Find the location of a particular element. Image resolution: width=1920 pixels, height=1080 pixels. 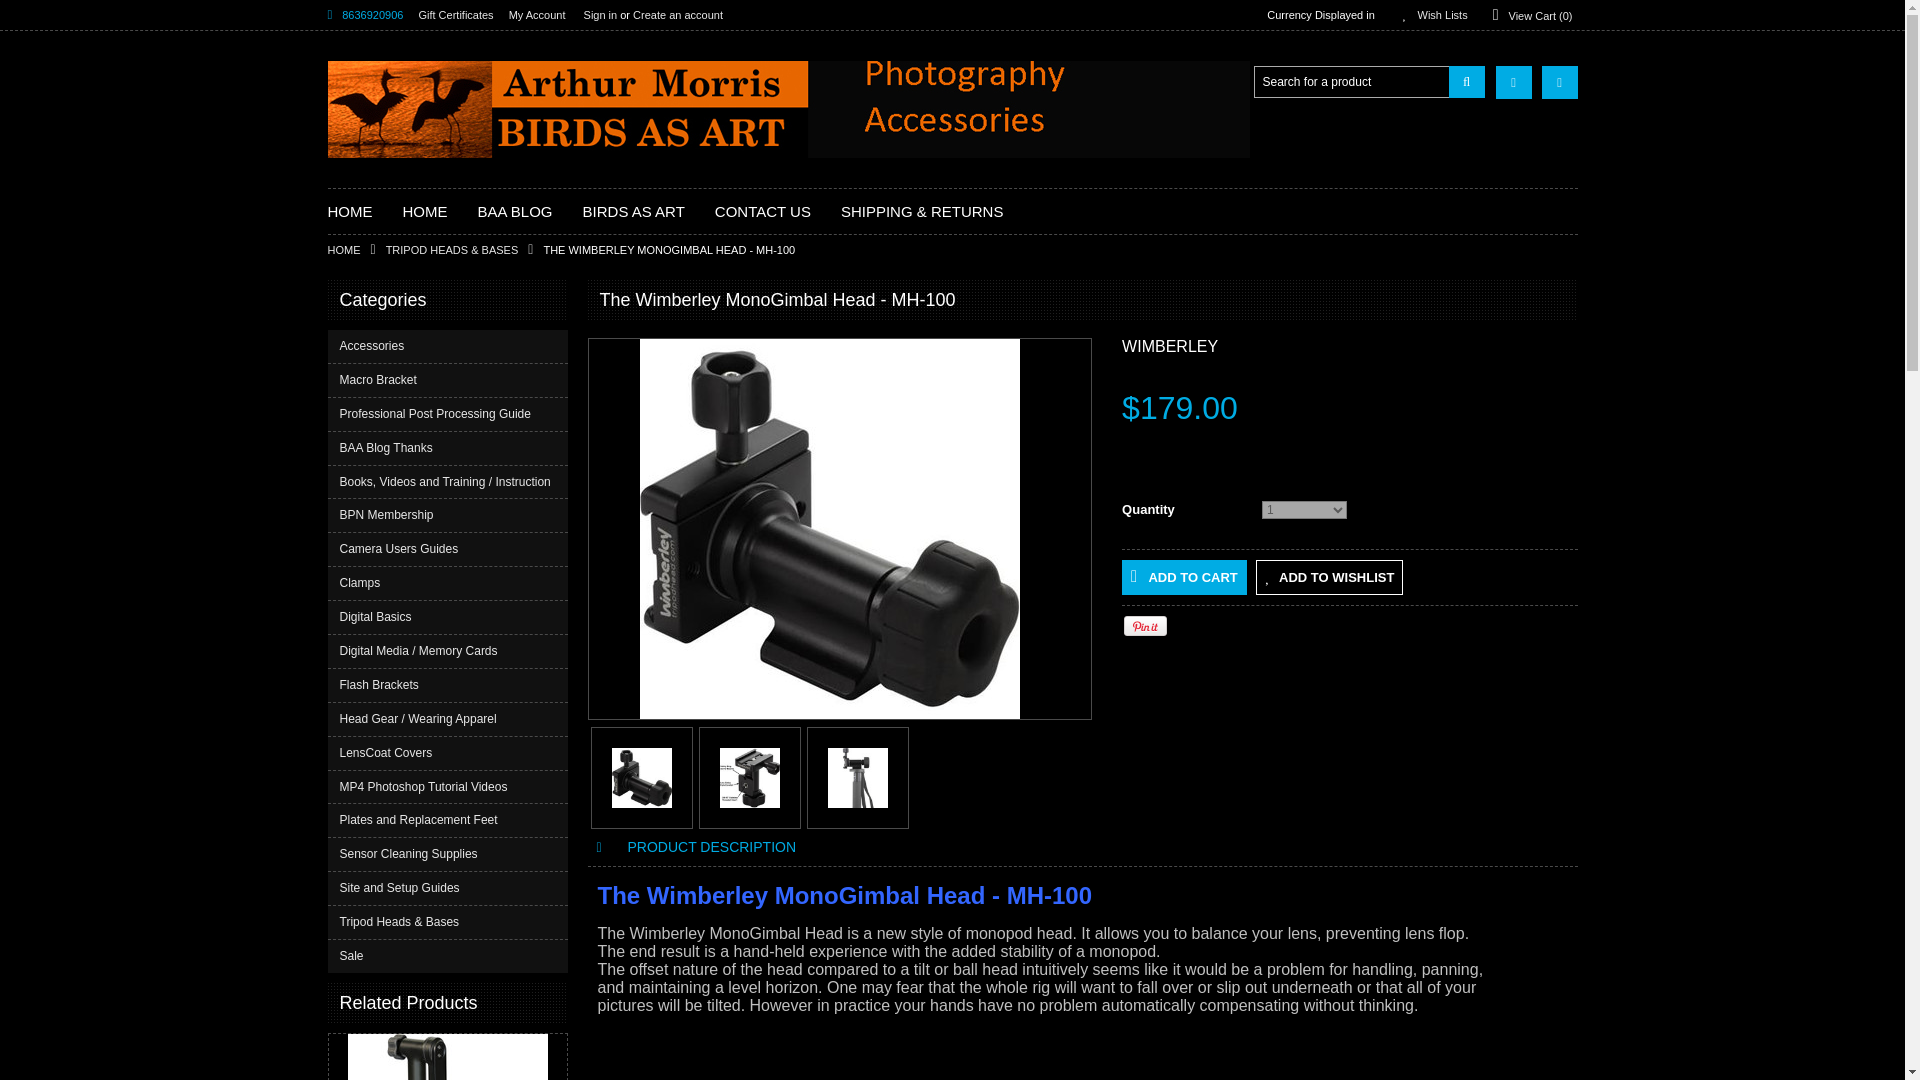

Flash Brackets is located at coordinates (448, 685).